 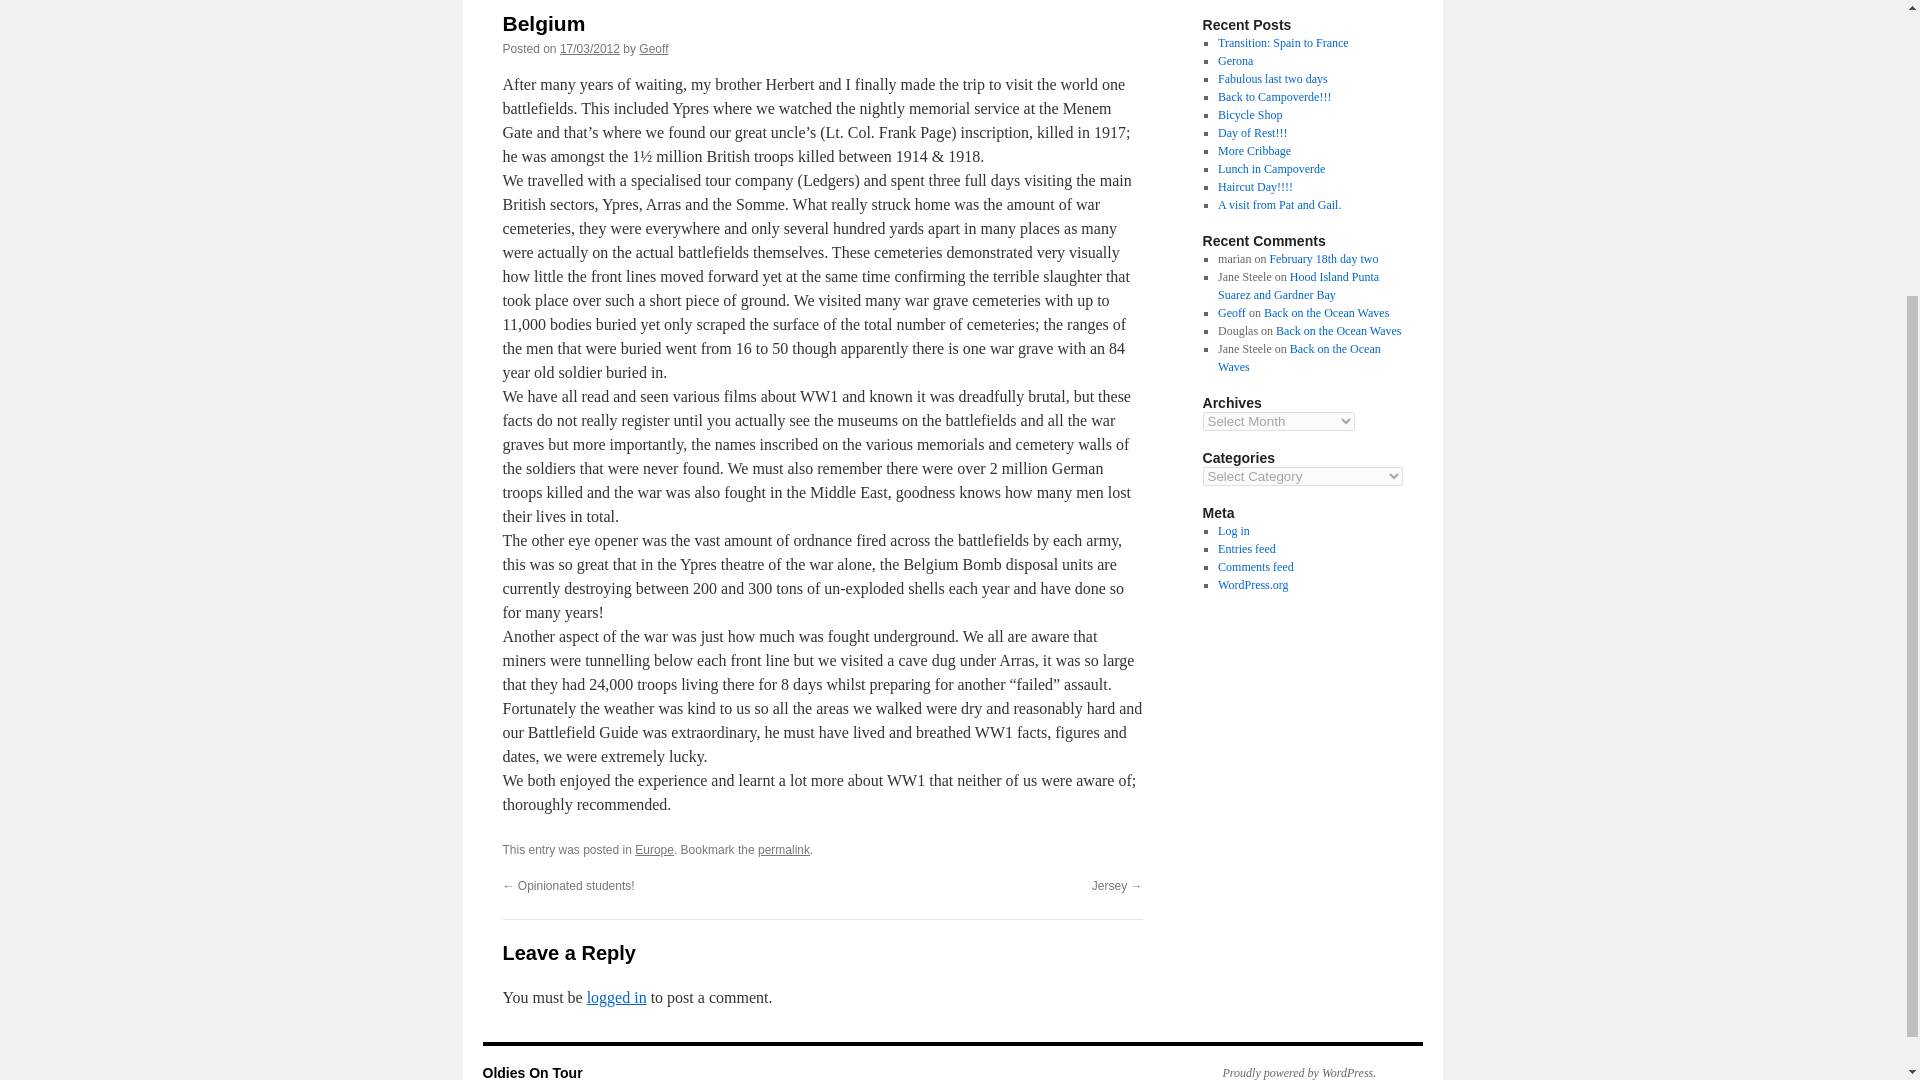 I want to click on Back on the Ocean Waves, so click(x=1326, y=312).